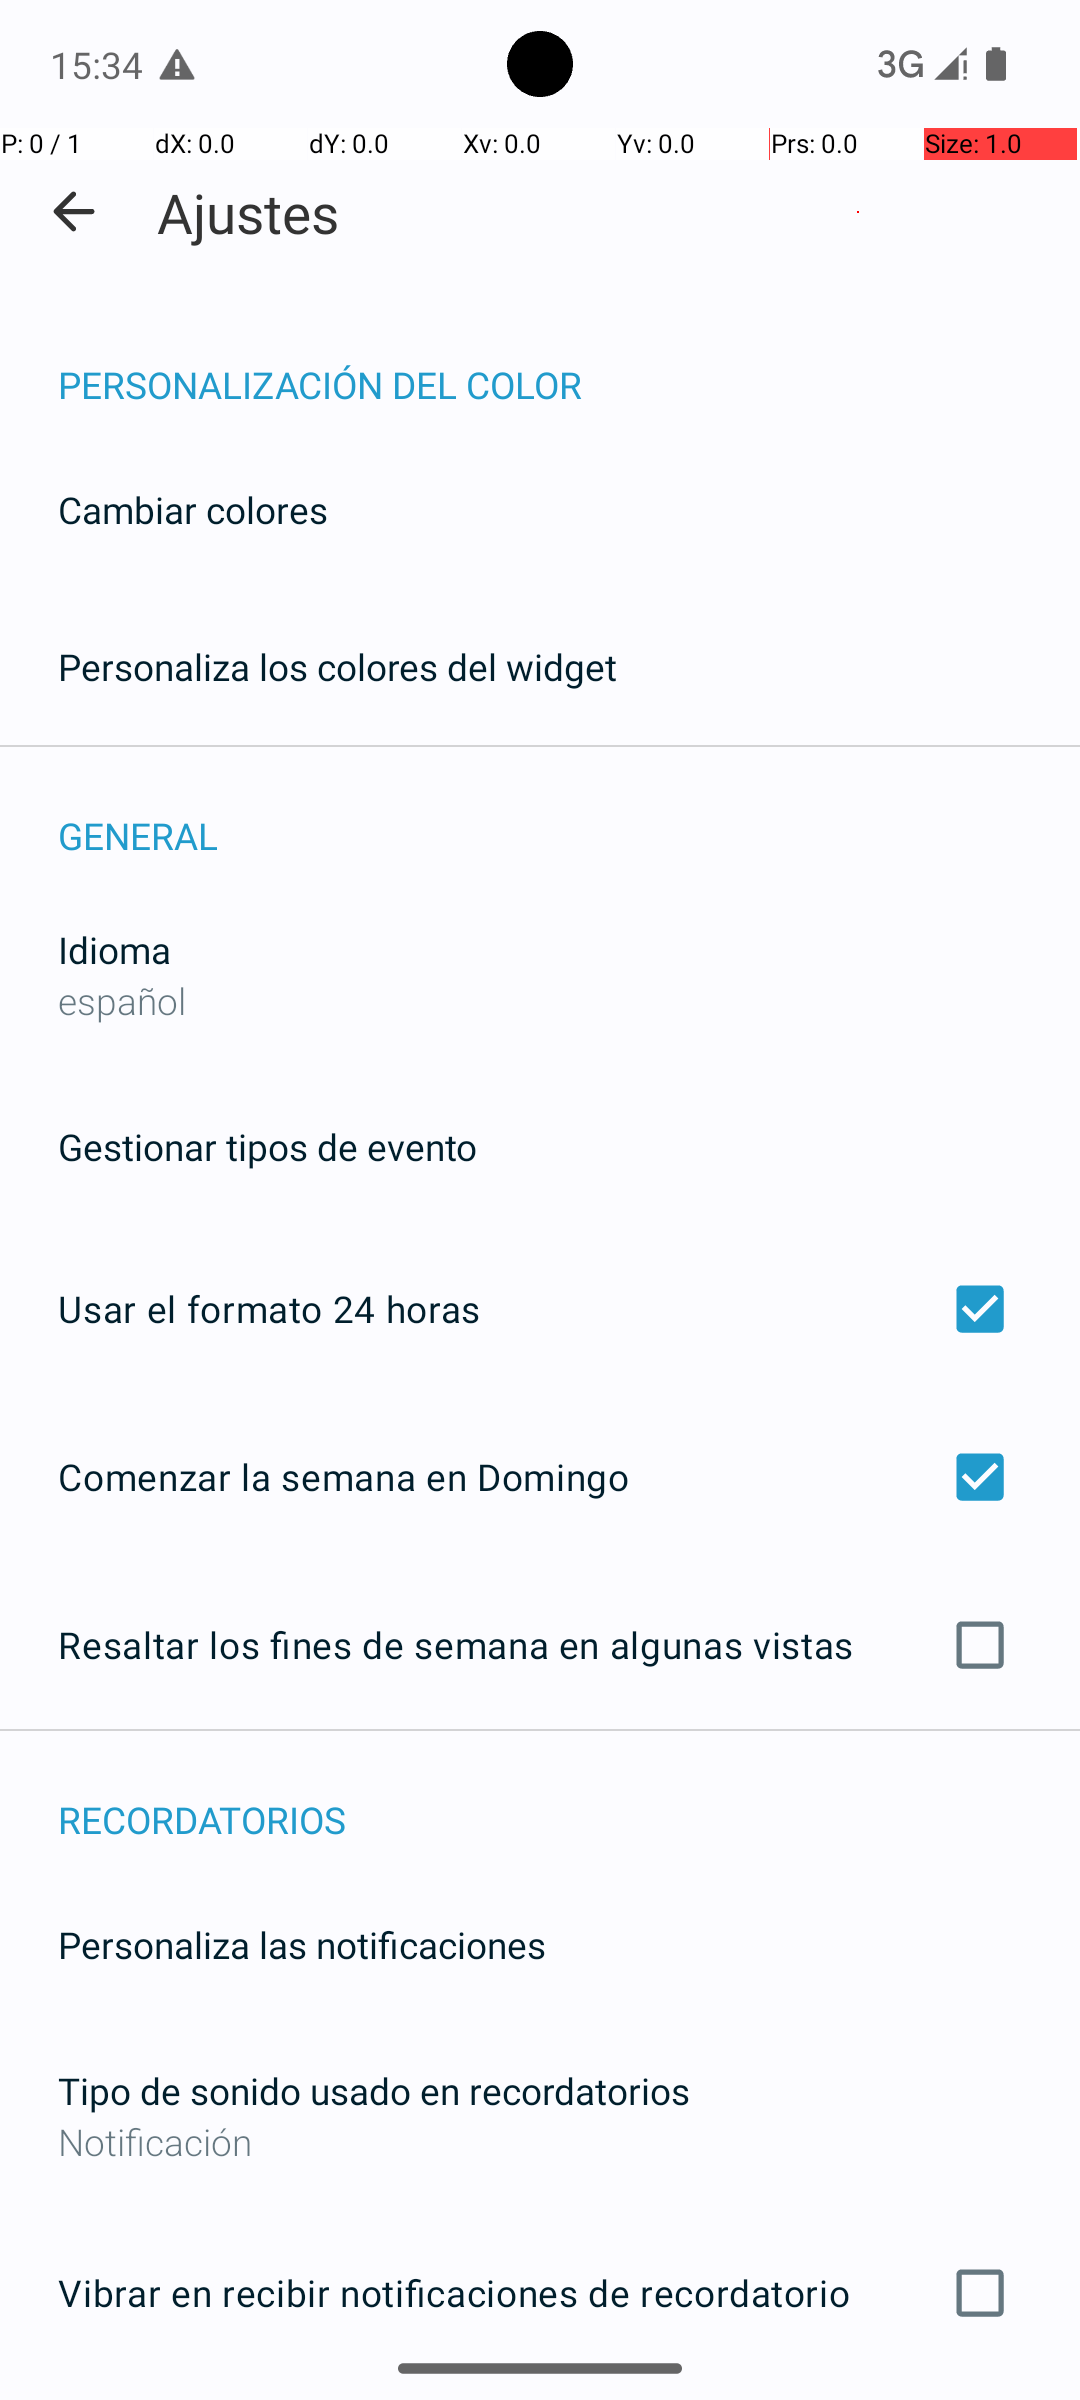 The image size is (1080, 2400). What do you see at coordinates (569, 364) in the screenshot?
I see `PERSONALIZACIÓN DEL COLOR` at bounding box center [569, 364].